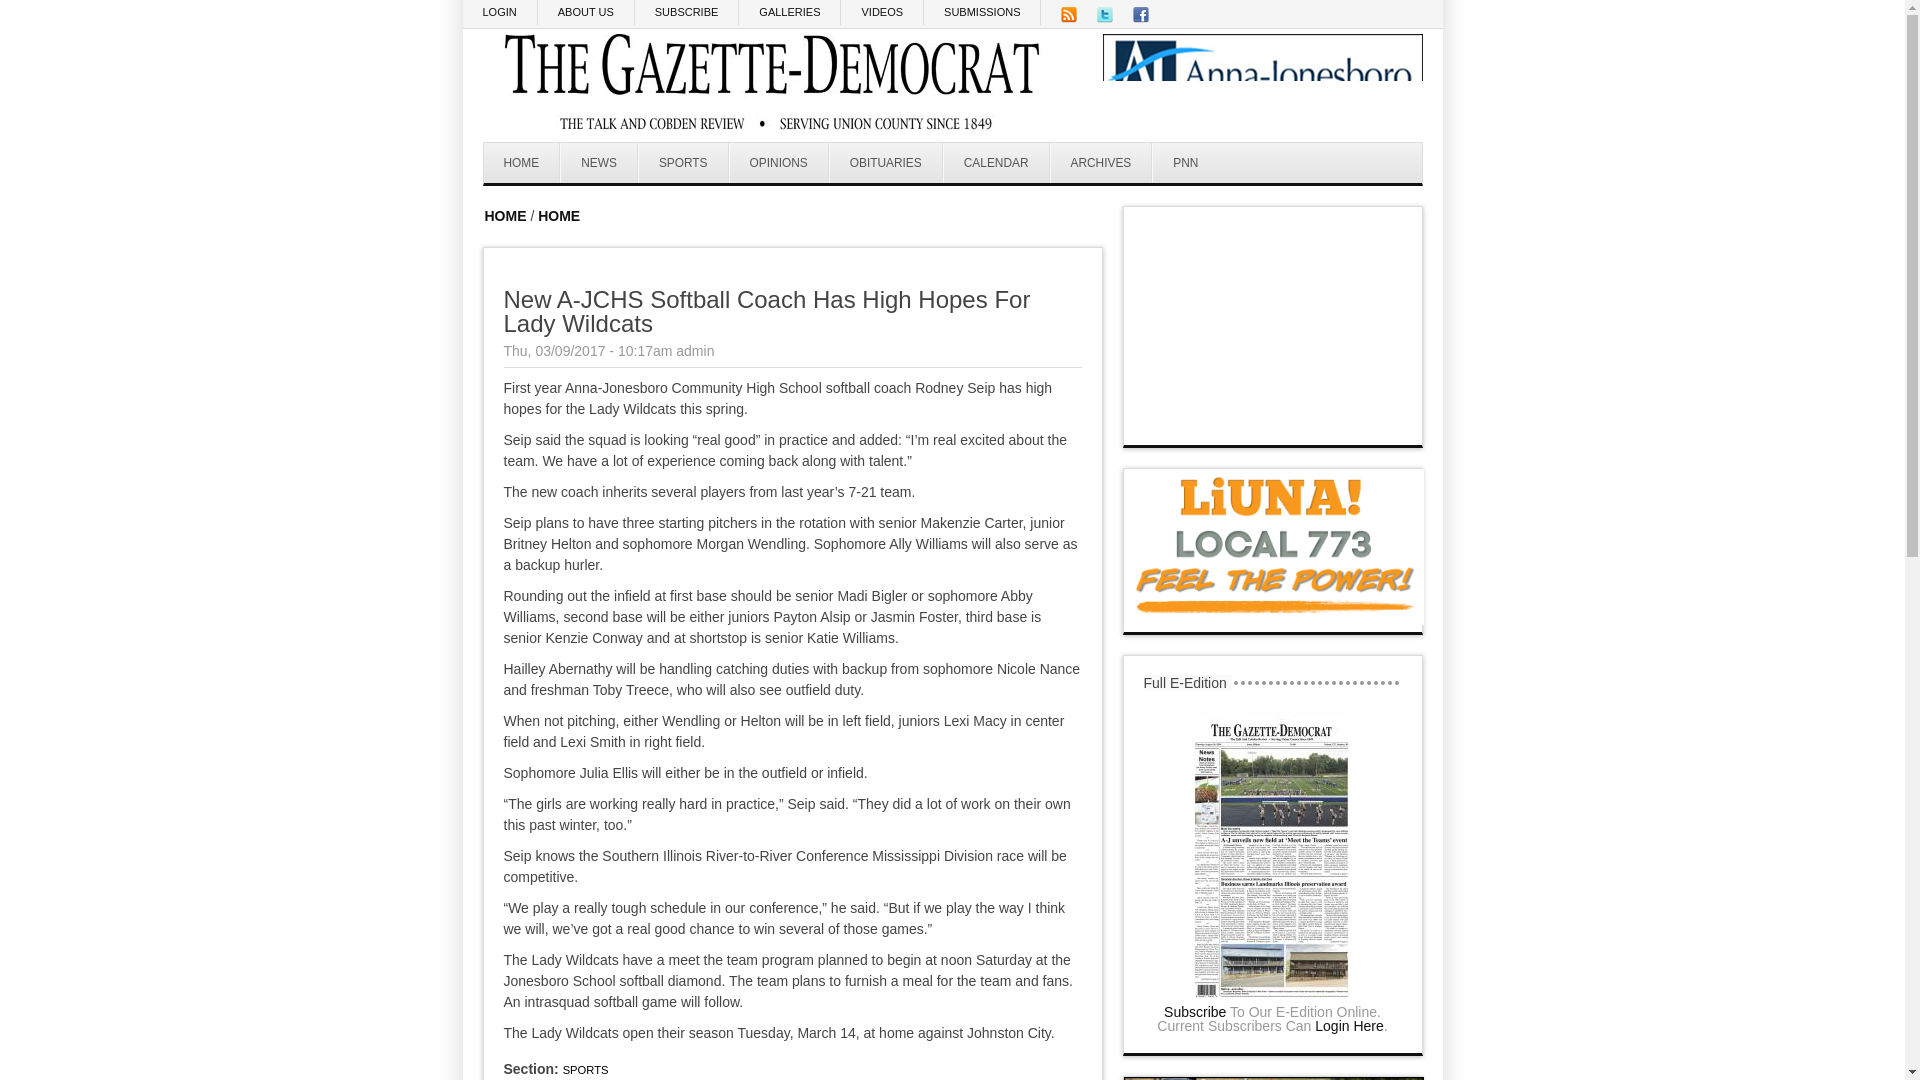  Describe the element at coordinates (1274, 424) in the screenshot. I see `anna weather forecast` at that location.